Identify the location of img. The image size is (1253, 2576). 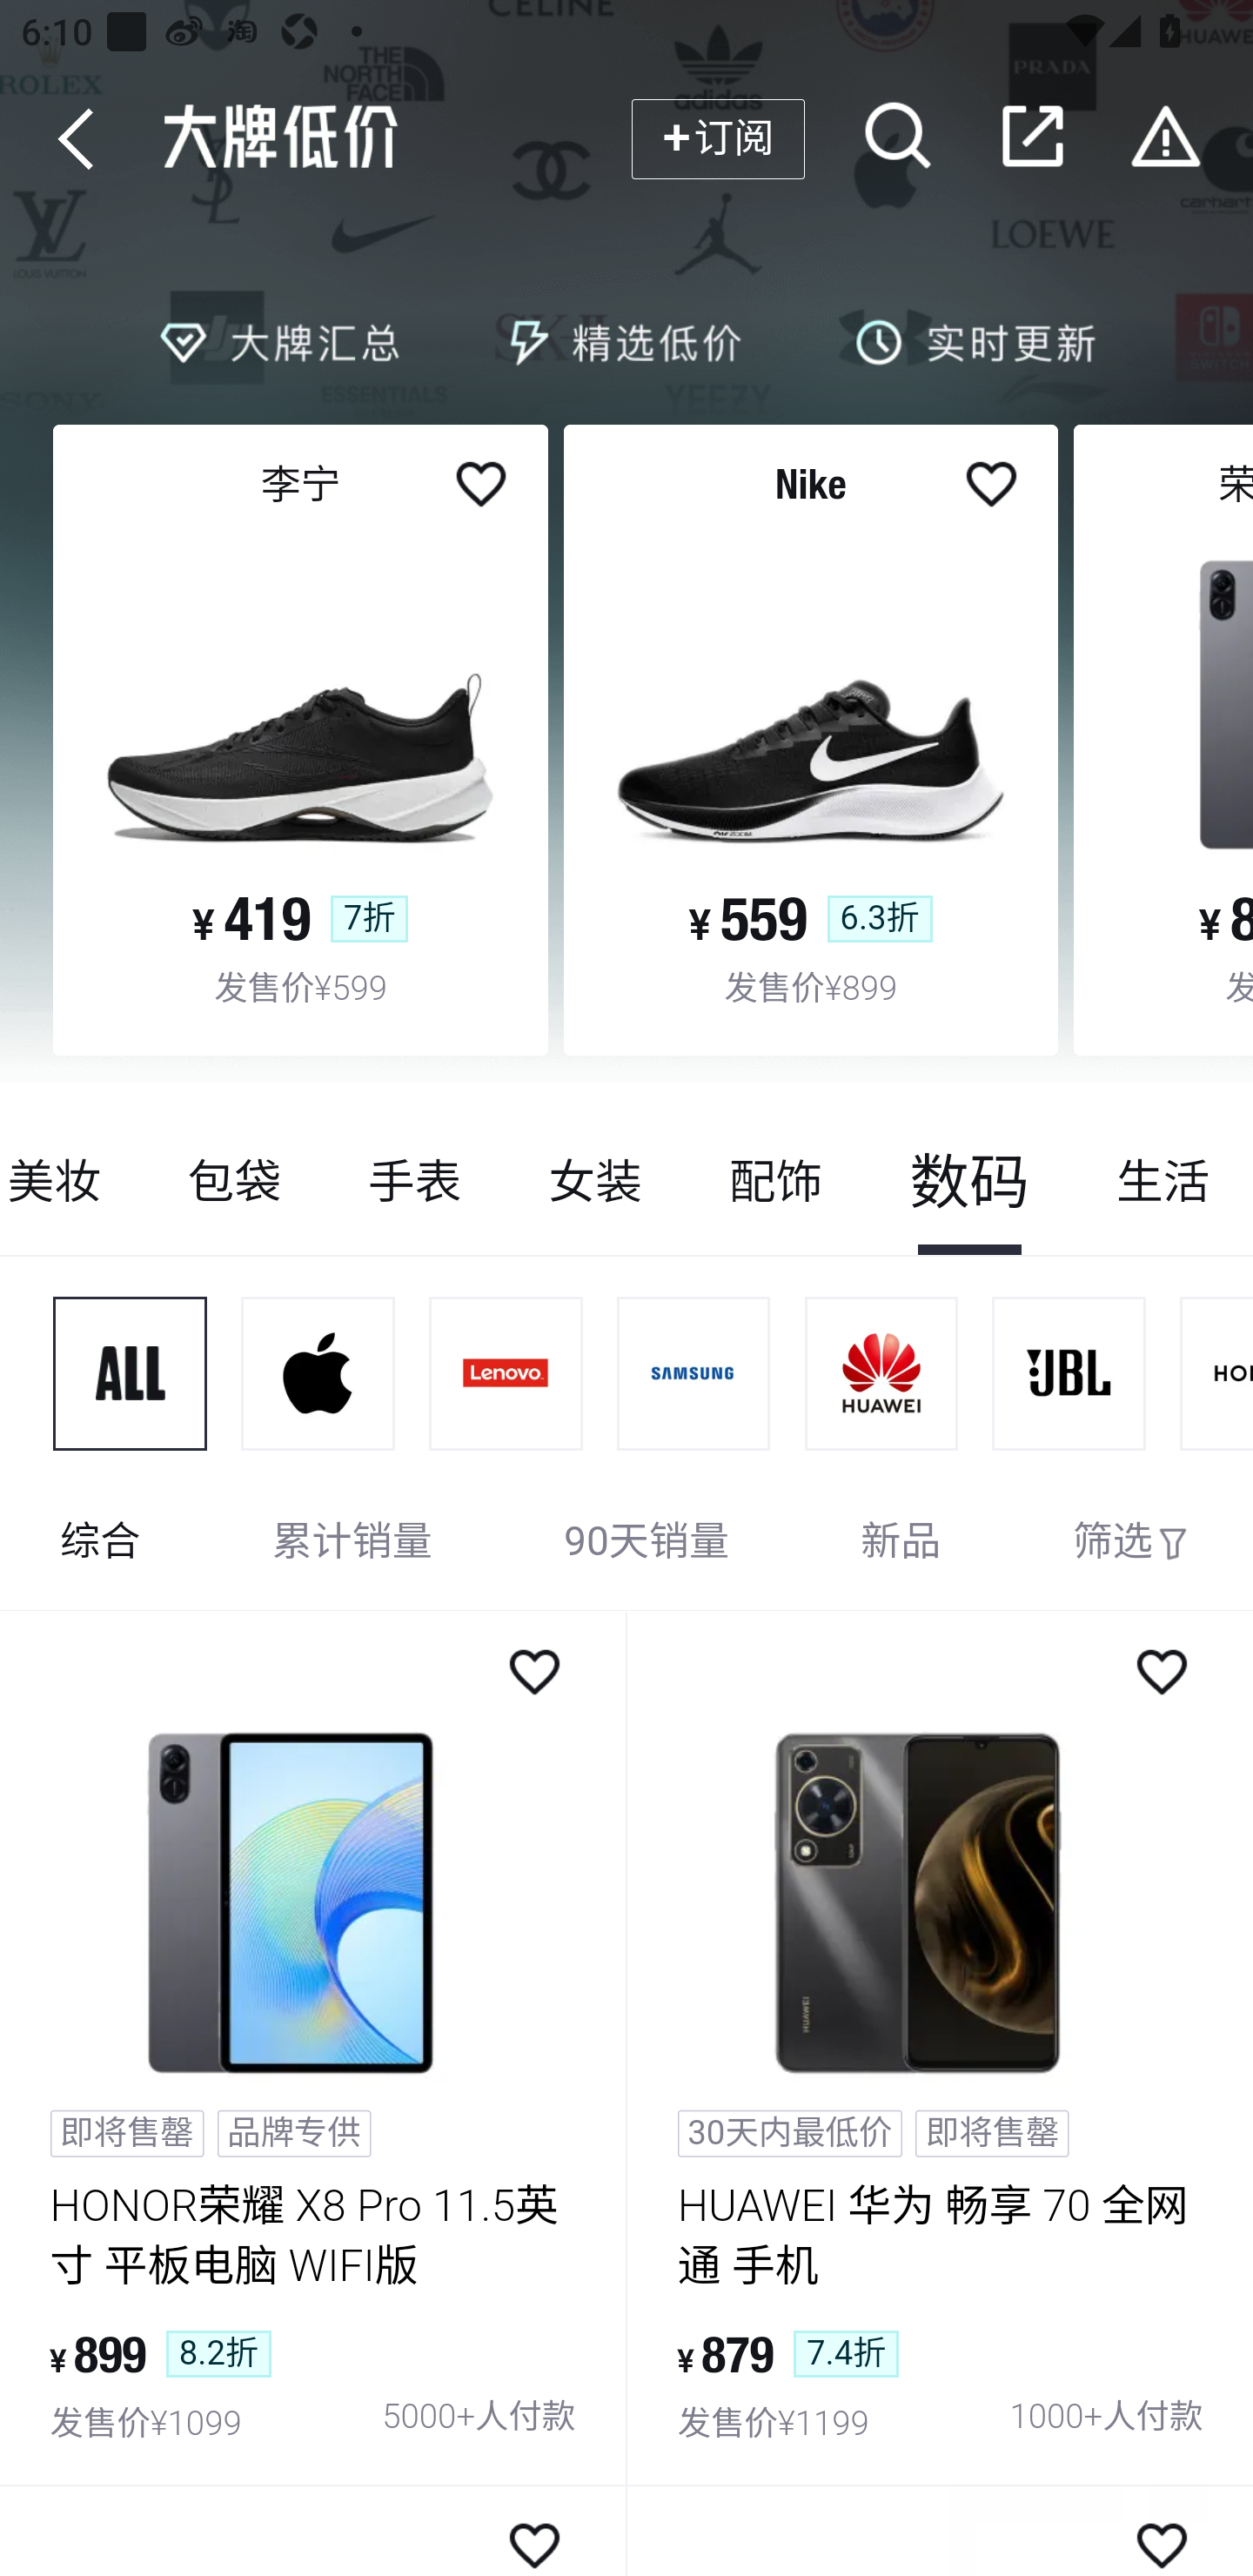
(131, 1373).